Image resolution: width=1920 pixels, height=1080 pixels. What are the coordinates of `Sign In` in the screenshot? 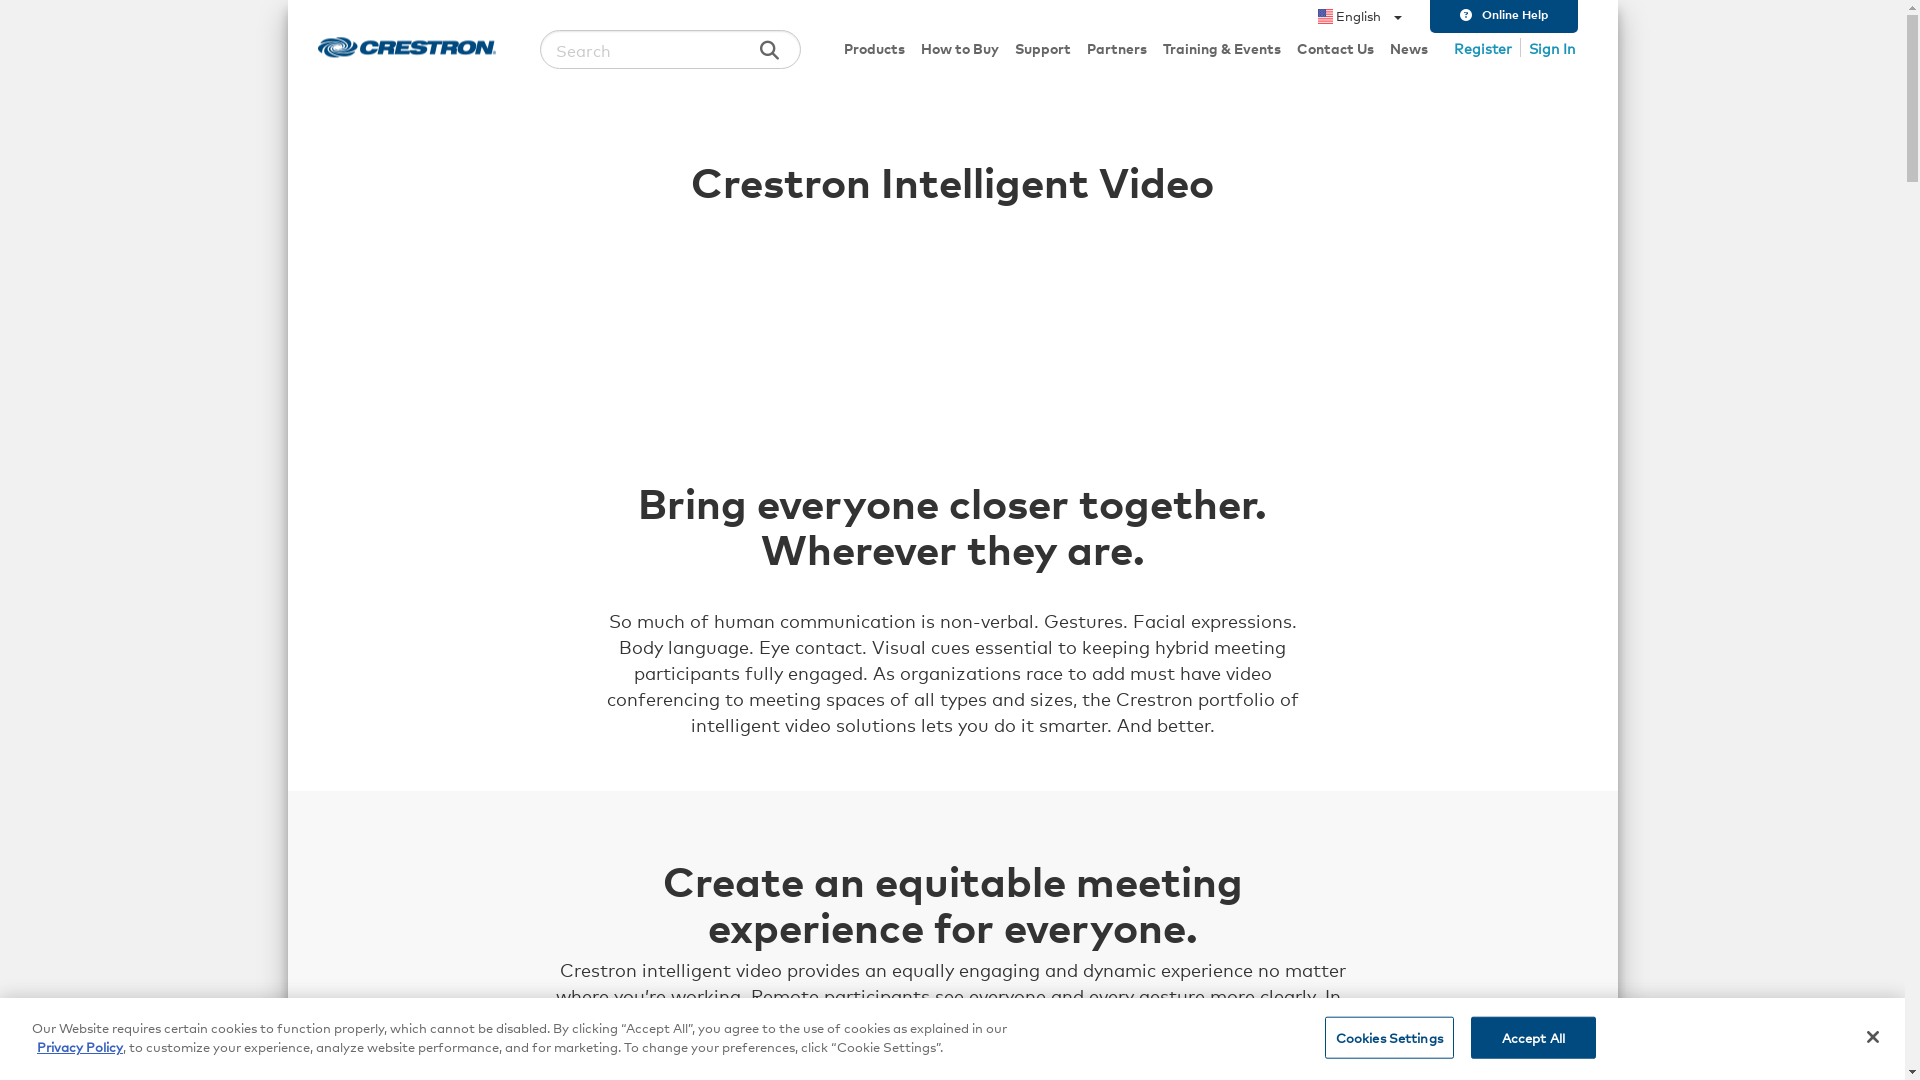 It's located at (1551, 48).